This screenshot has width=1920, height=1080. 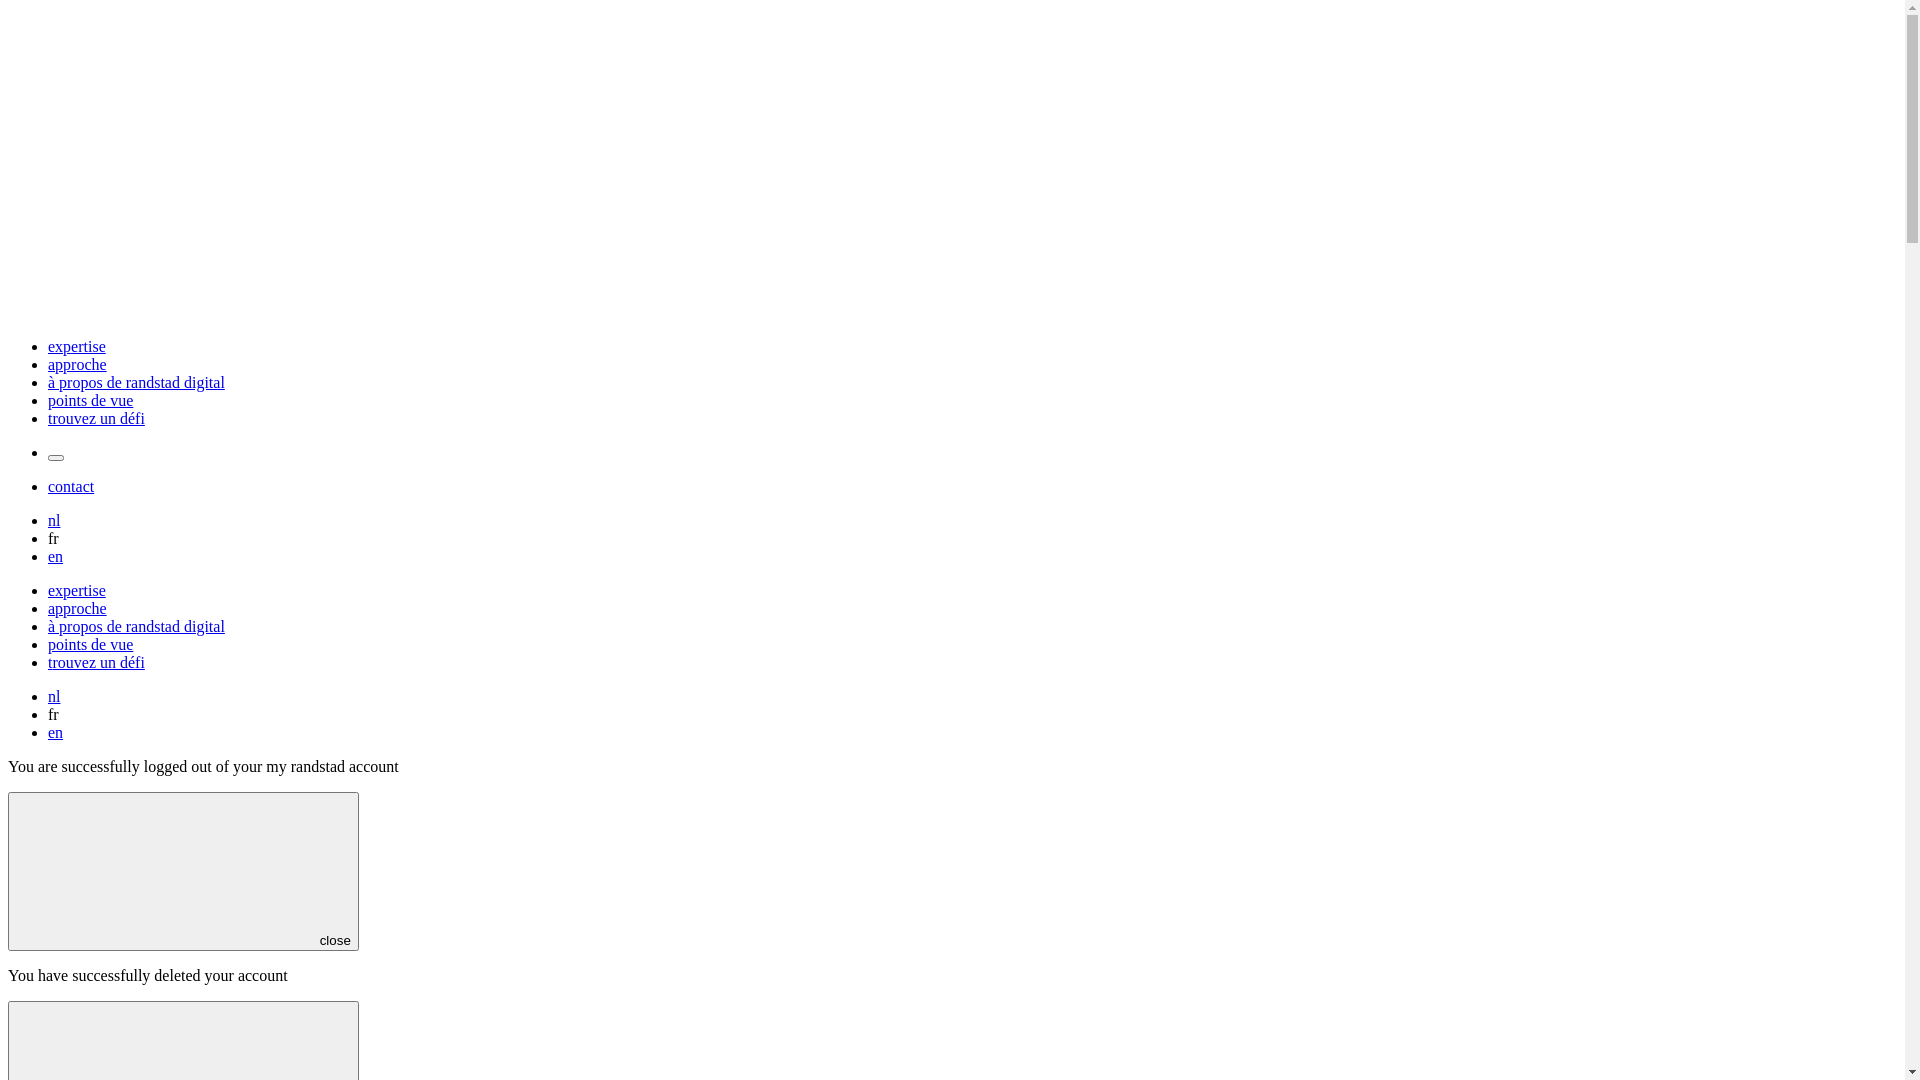 What do you see at coordinates (90, 400) in the screenshot?
I see `points de vue` at bounding box center [90, 400].